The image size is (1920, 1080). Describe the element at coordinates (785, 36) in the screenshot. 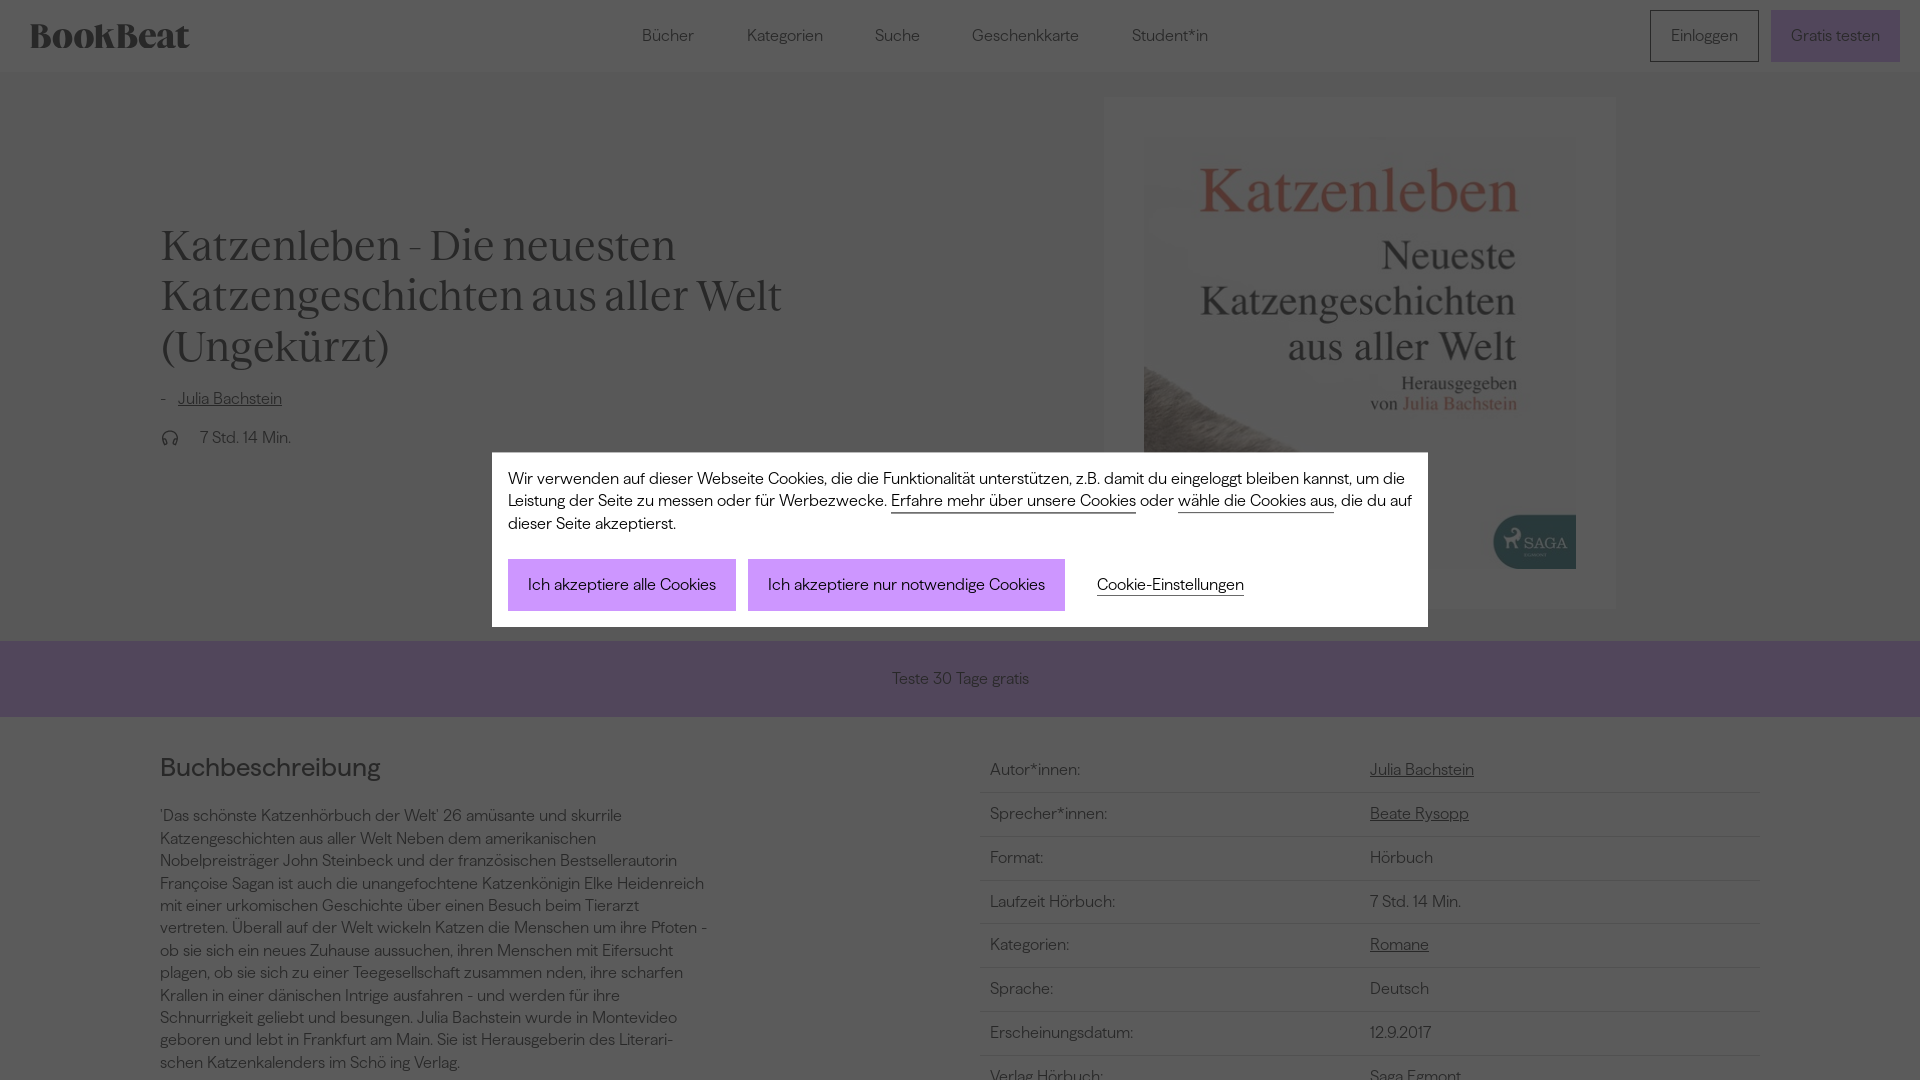

I see `Kategorien` at that location.